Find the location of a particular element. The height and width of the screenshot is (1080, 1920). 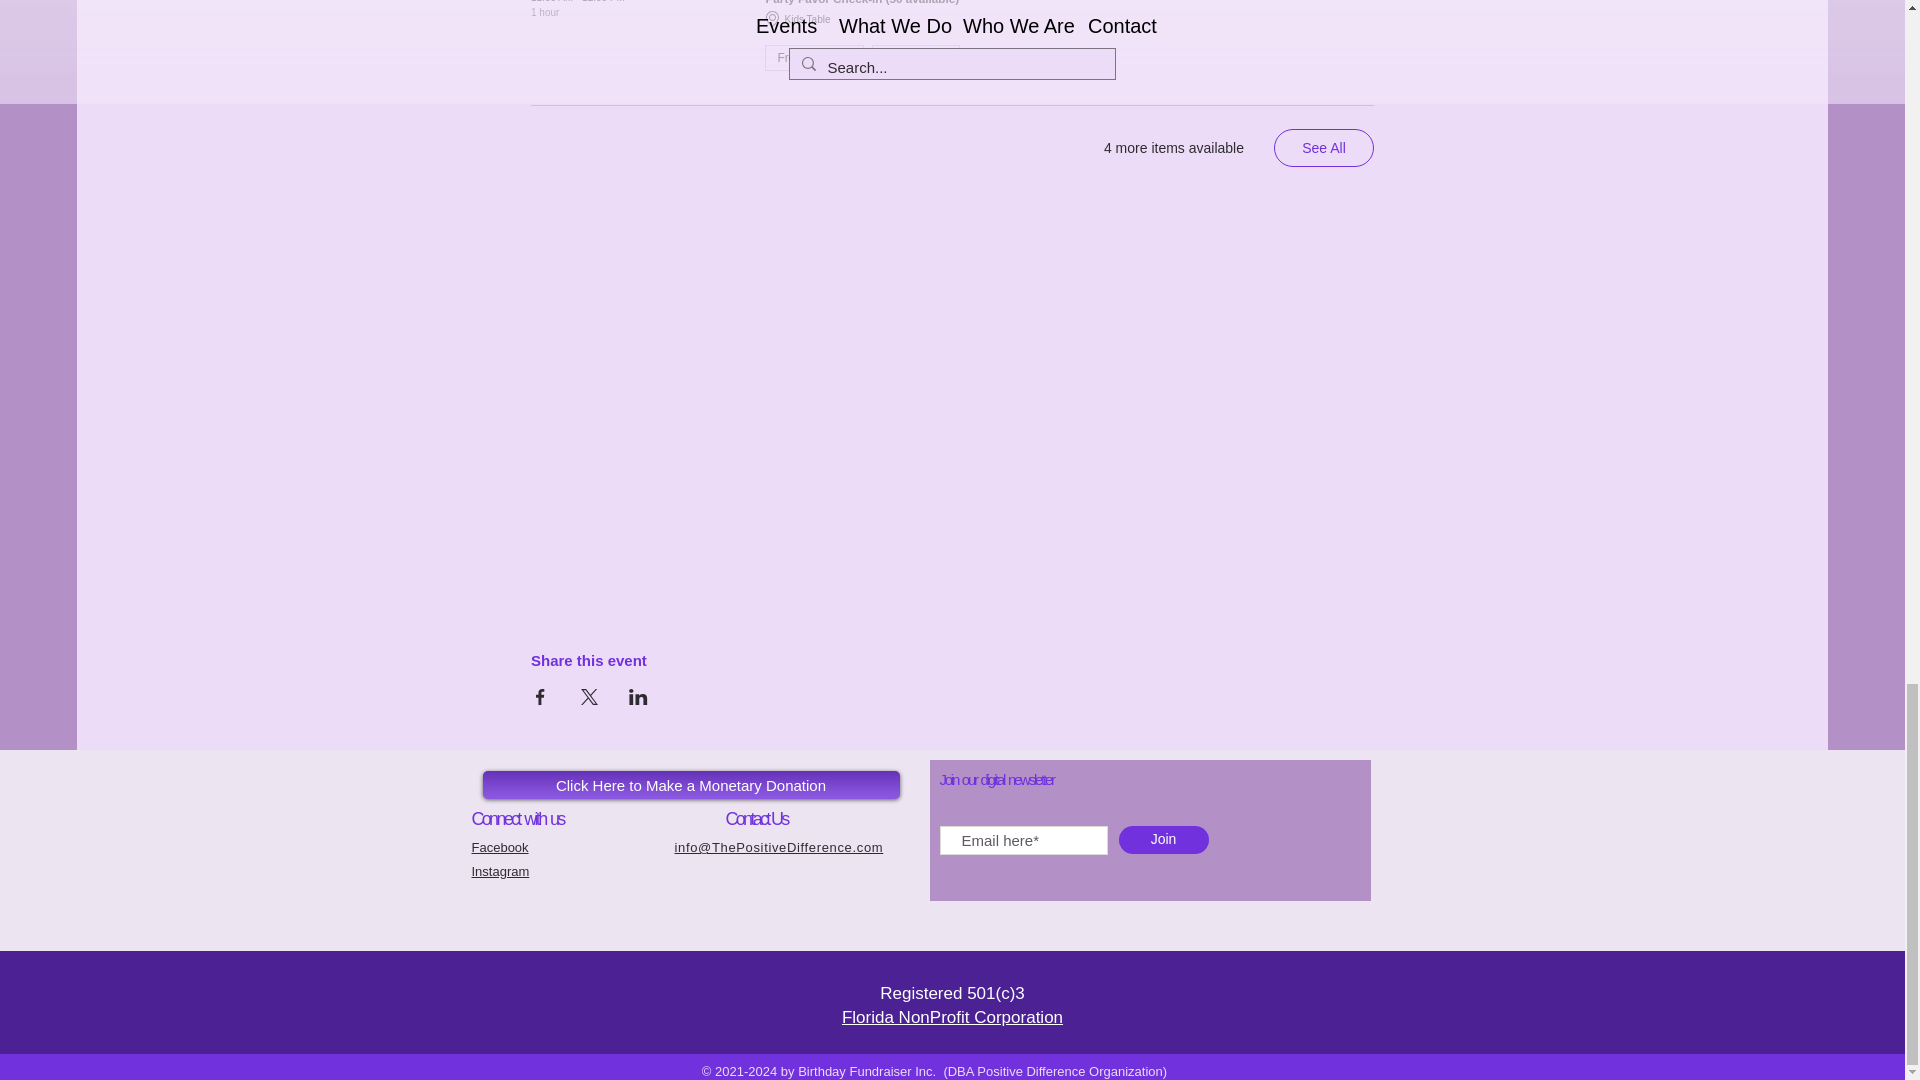

Florida NonProfit Corporation is located at coordinates (952, 1017).